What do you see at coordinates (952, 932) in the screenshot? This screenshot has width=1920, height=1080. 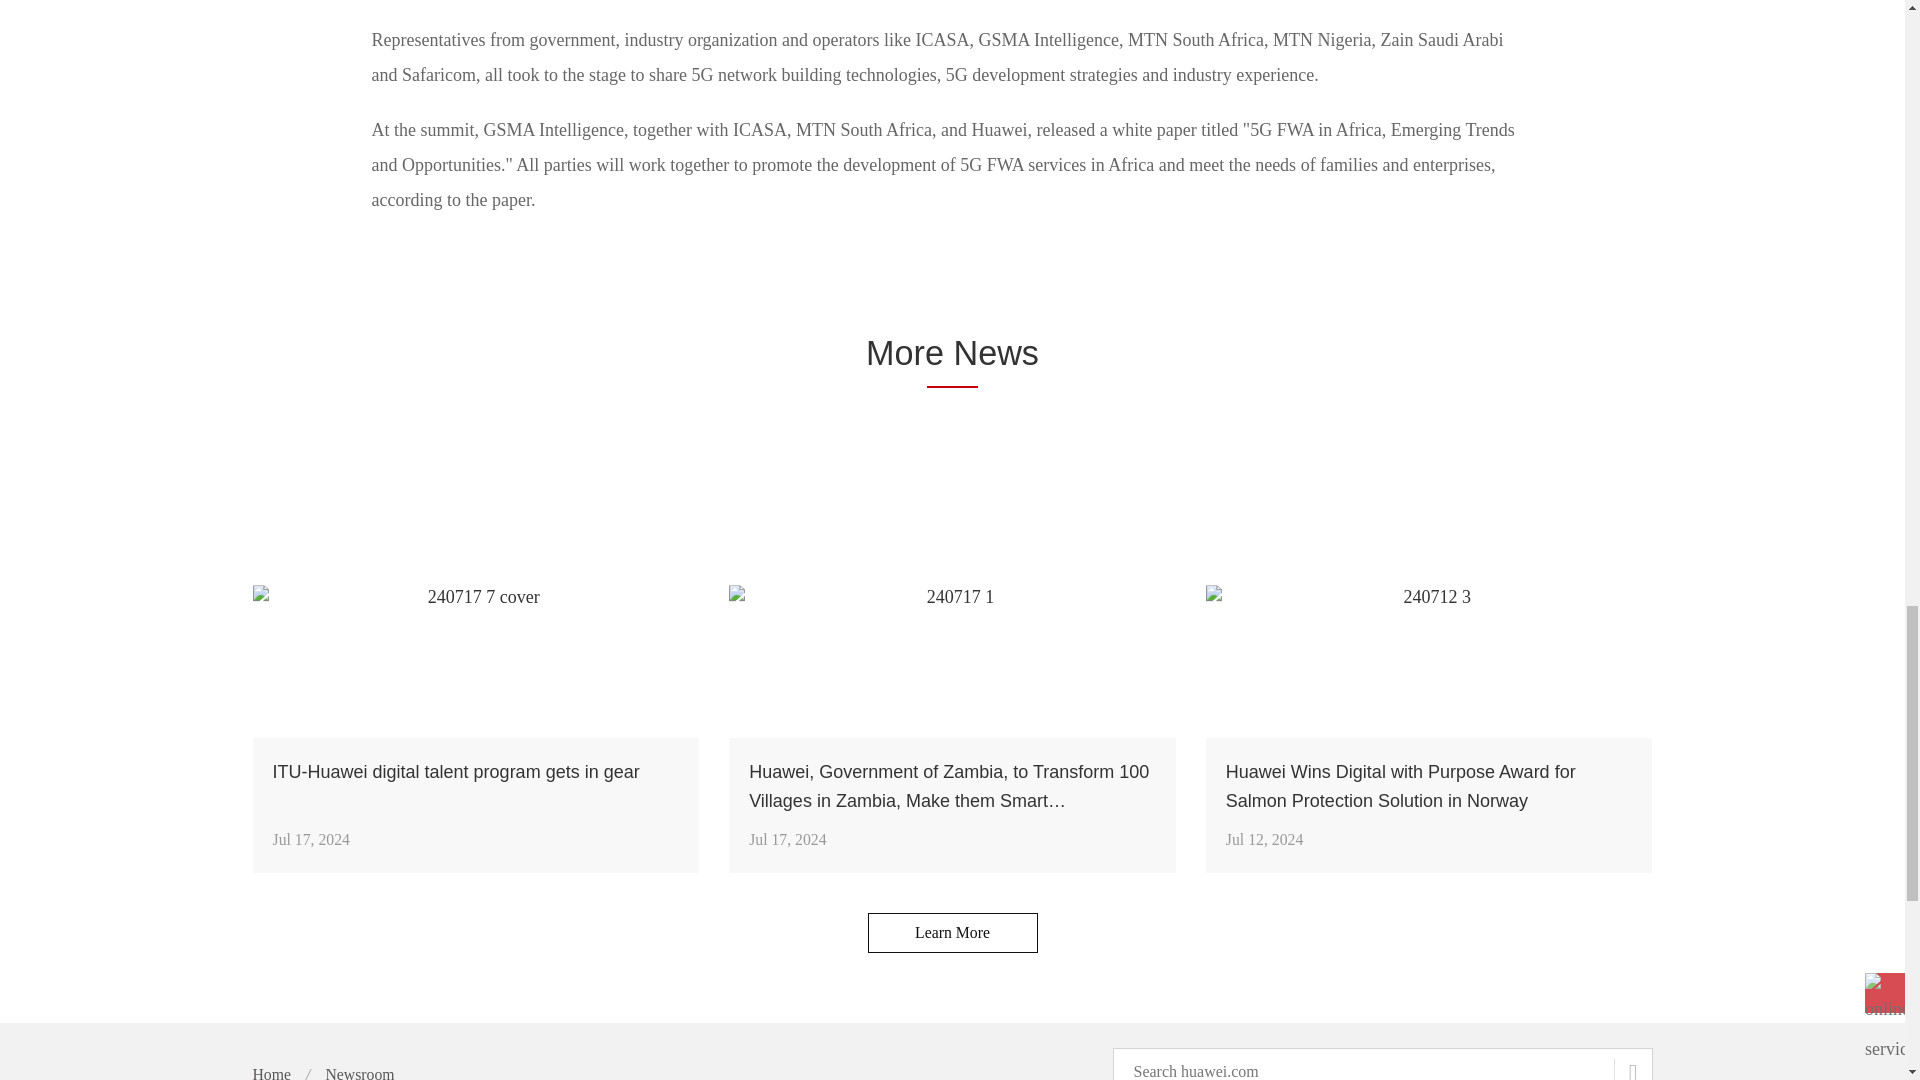 I see `Learn More` at bounding box center [952, 932].